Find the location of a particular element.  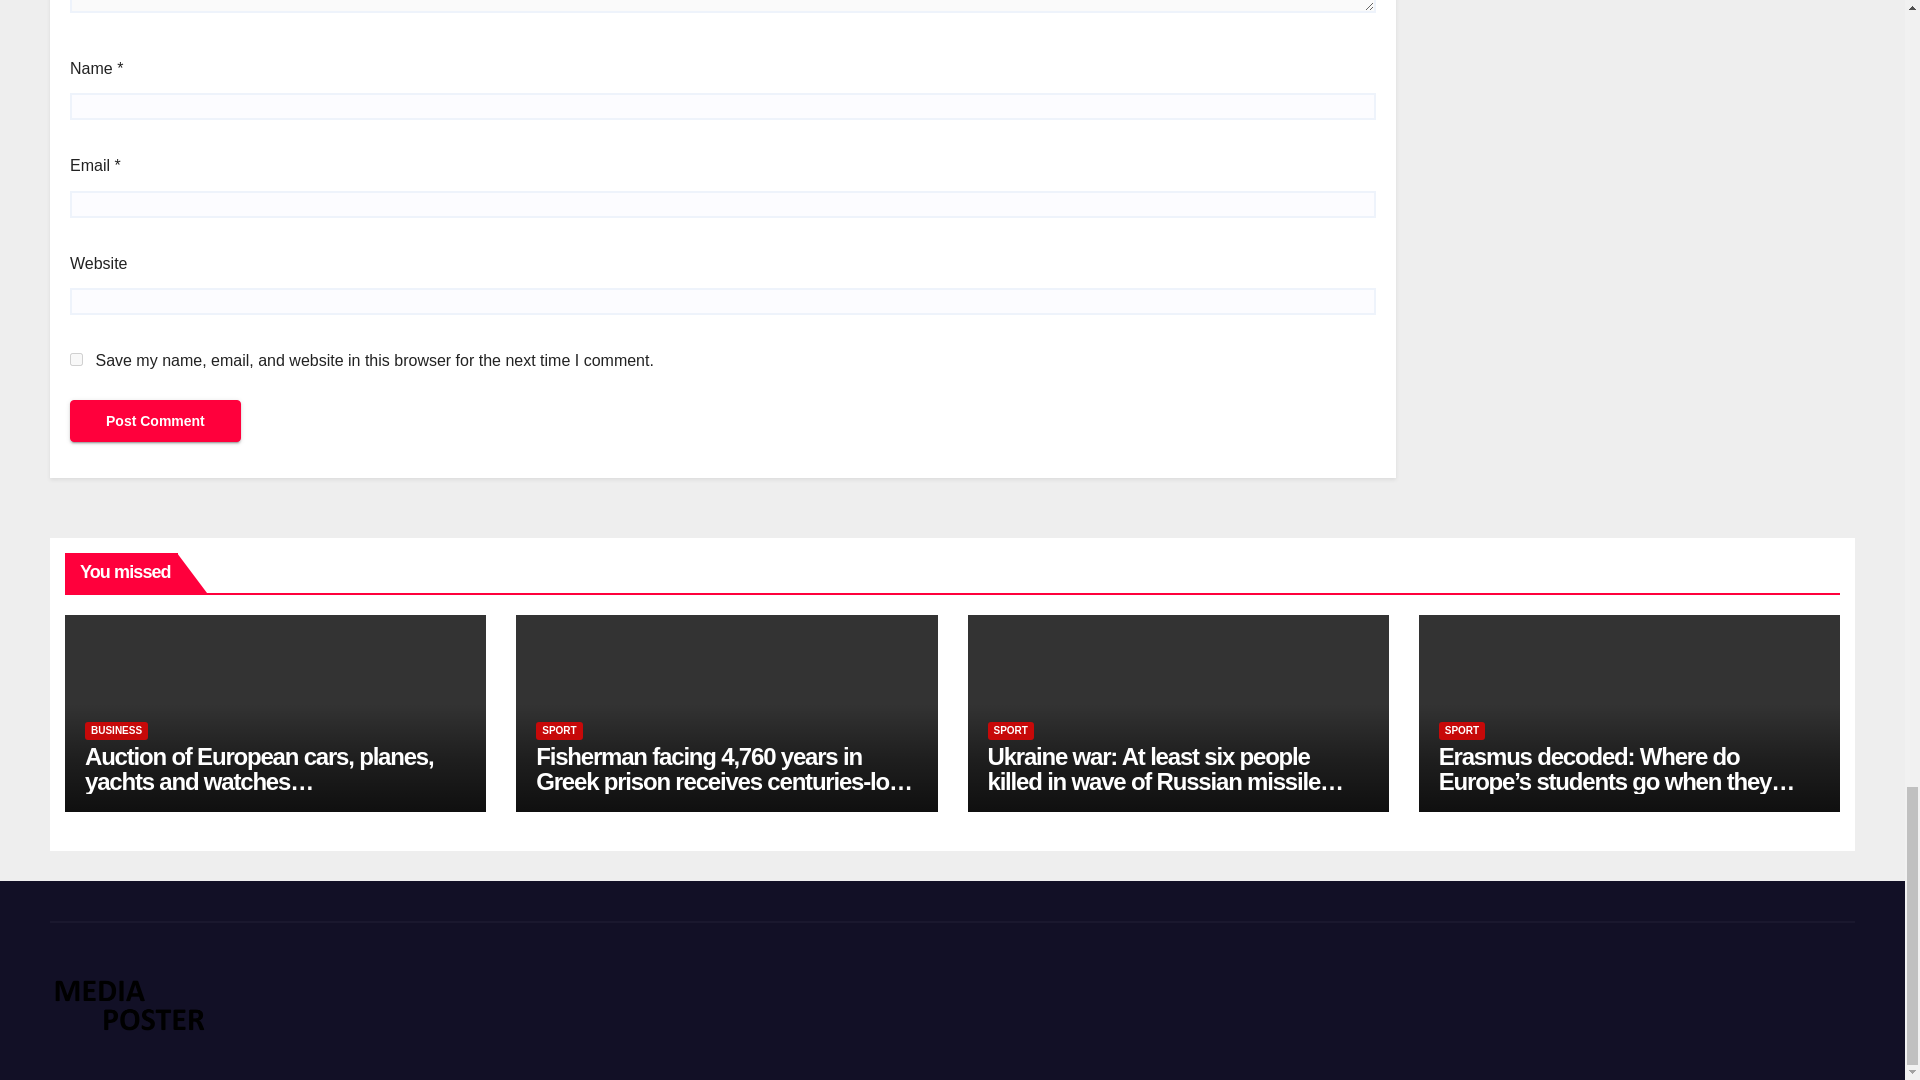

Post Comment is located at coordinates (155, 420).